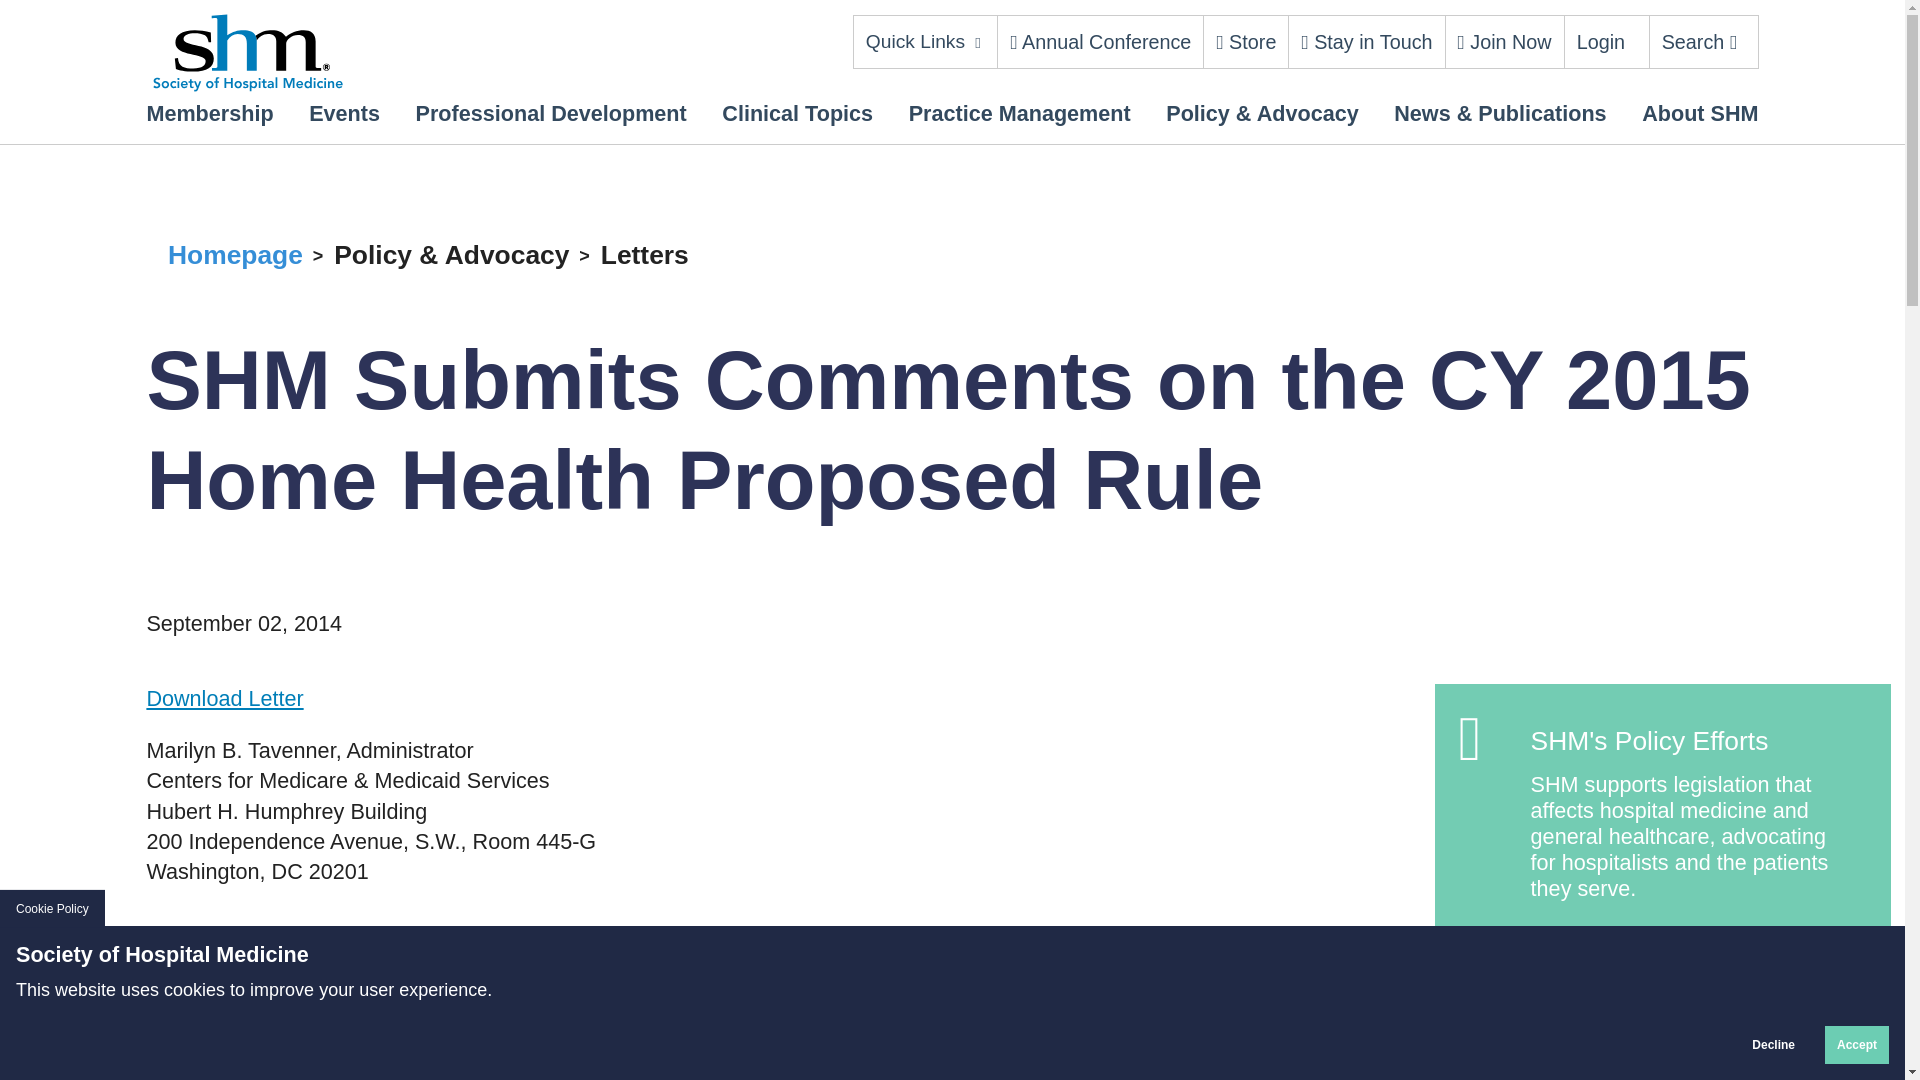 This screenshot has height=1080, width=1920. Describe the element at coordinates (1100, 42) in the screenshot. I see `Annual Conference` at that location.